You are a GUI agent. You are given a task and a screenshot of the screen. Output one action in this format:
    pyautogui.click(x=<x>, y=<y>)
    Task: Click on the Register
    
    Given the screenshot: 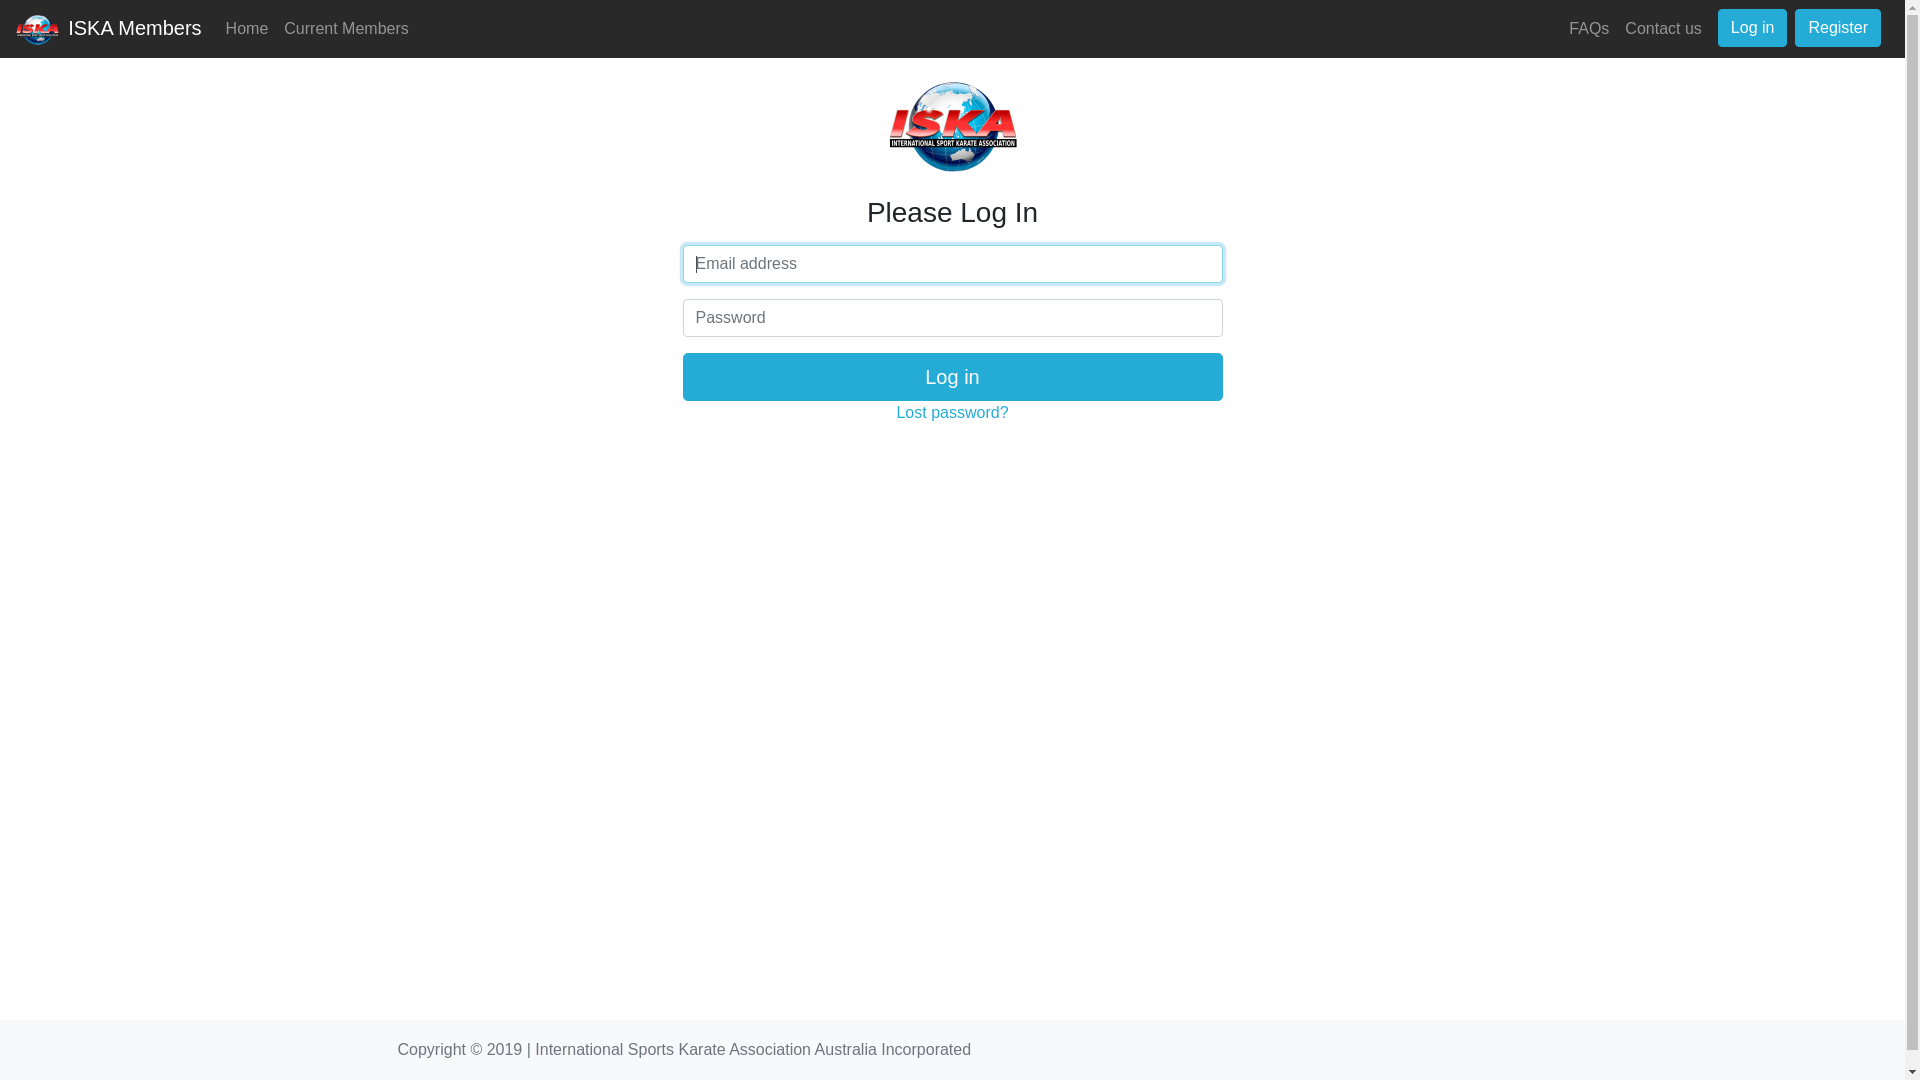 What is the action you would take?
    pyautogui.click(x=1838, y=28)
    